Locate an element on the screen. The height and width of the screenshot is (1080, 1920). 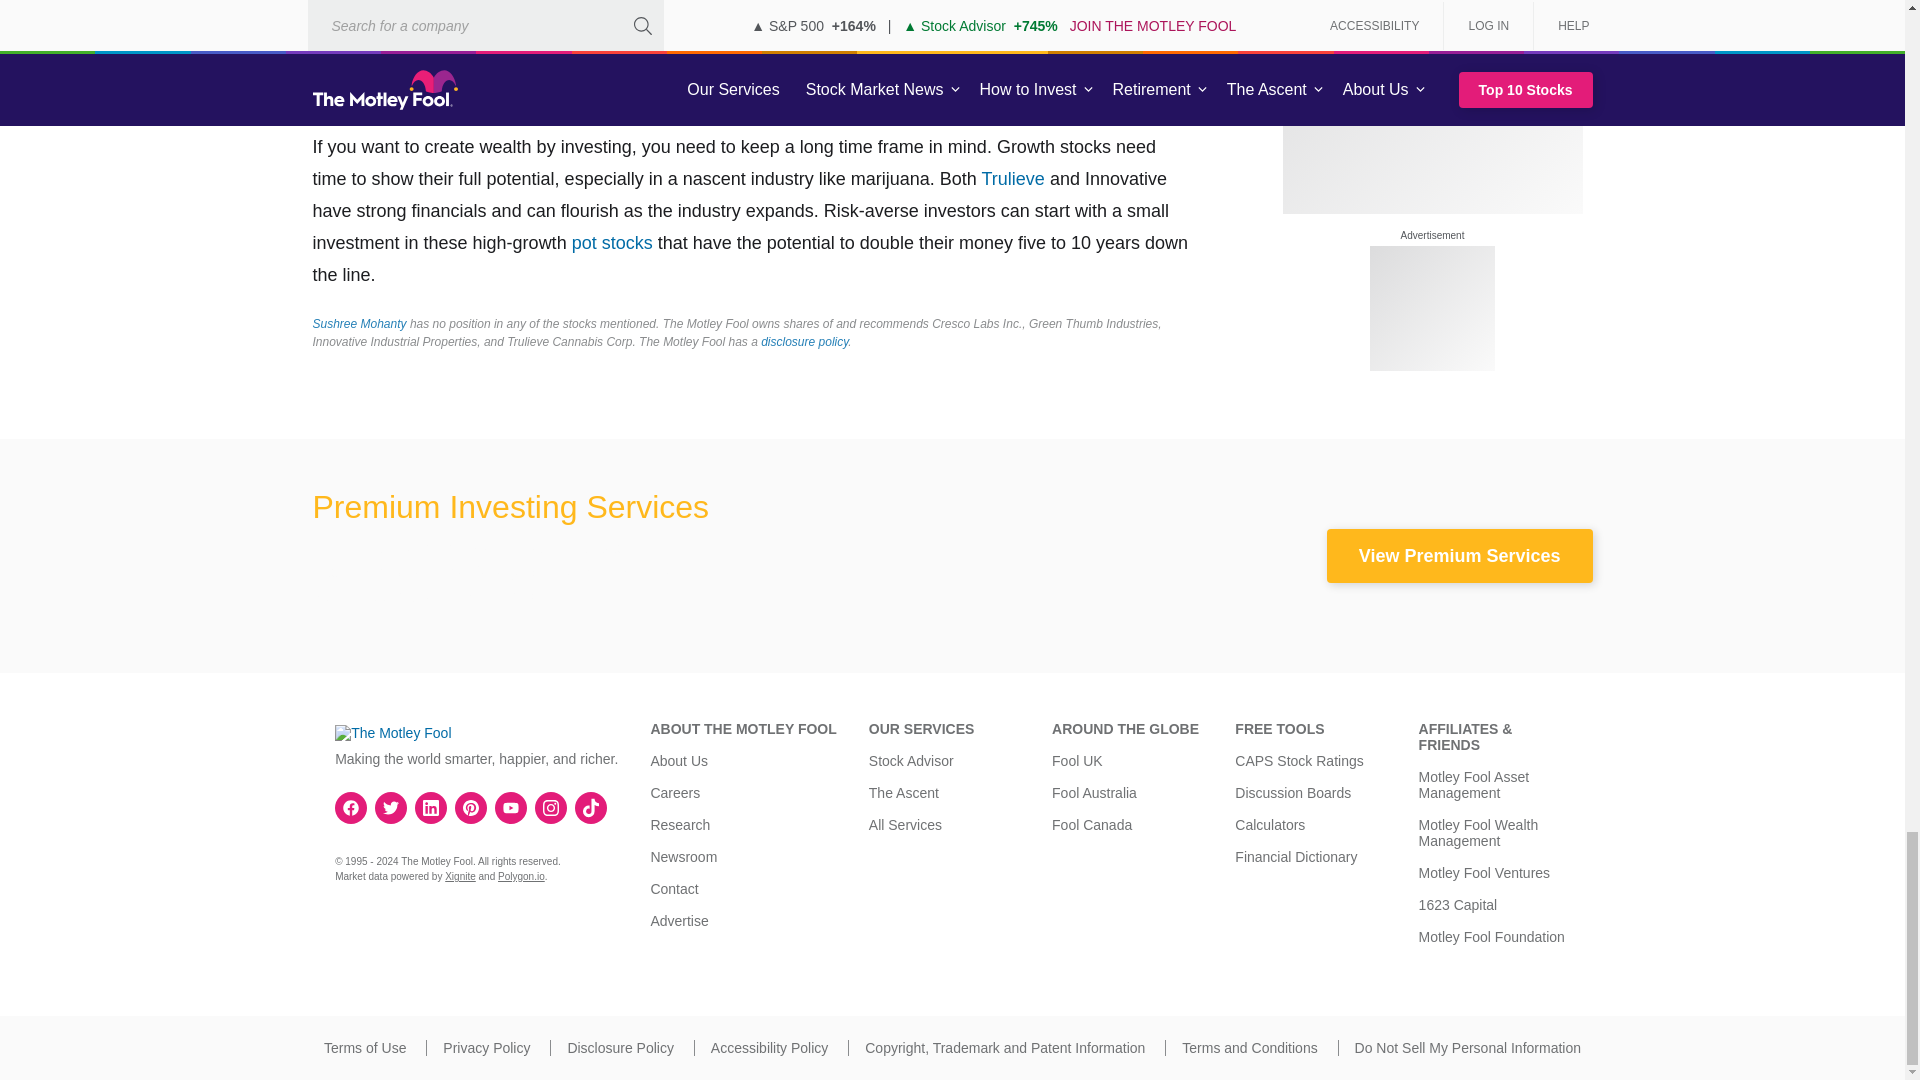
Do Not Sell My Personal Information. is located at coordinates (1468, 1048).